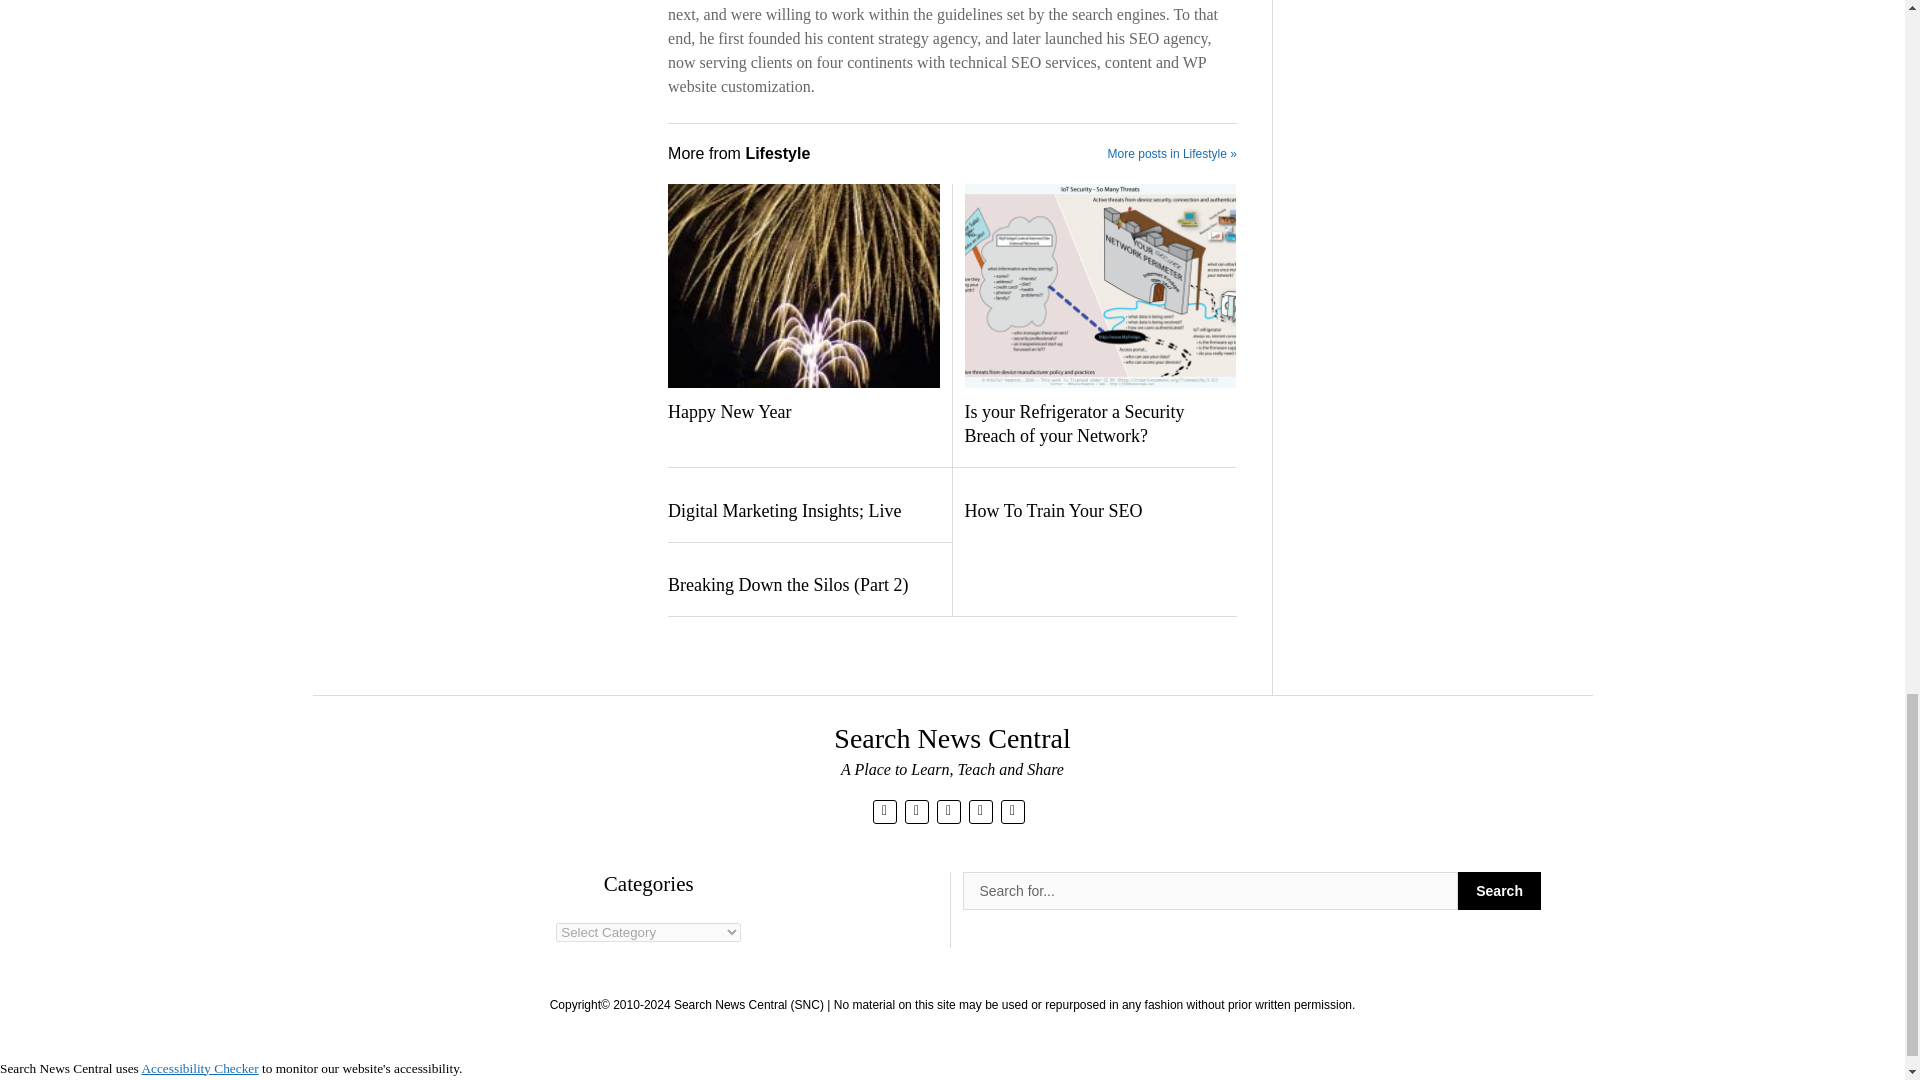 The image size is (1920, 1080). What do you see at coordinates (1098, 424) in the screenshot?
I see `Is your Refrigerator a Security Breach of your Network?` at bounding box center [1098, 424].